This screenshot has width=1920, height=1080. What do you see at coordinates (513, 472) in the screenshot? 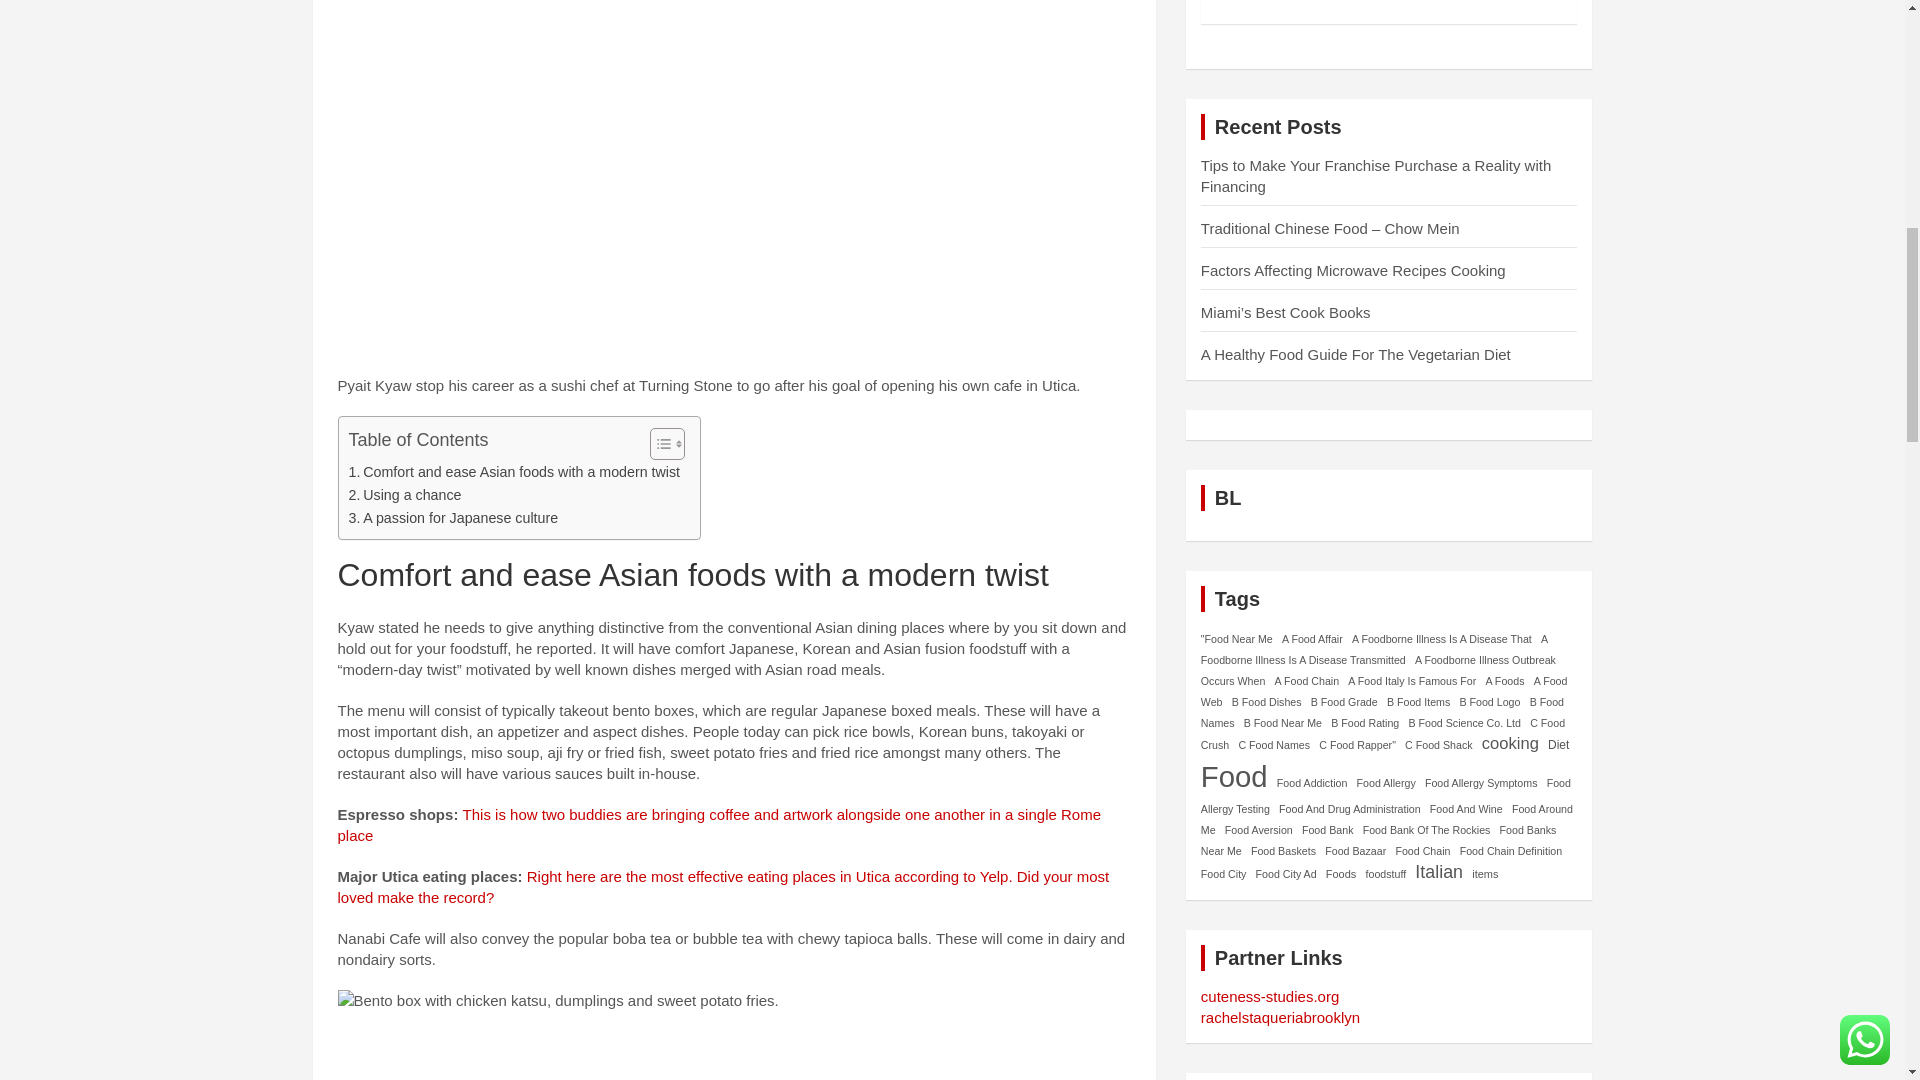
I see `Comfort and ease Asian foods with a modern twist` at bounding box center [513, 472].